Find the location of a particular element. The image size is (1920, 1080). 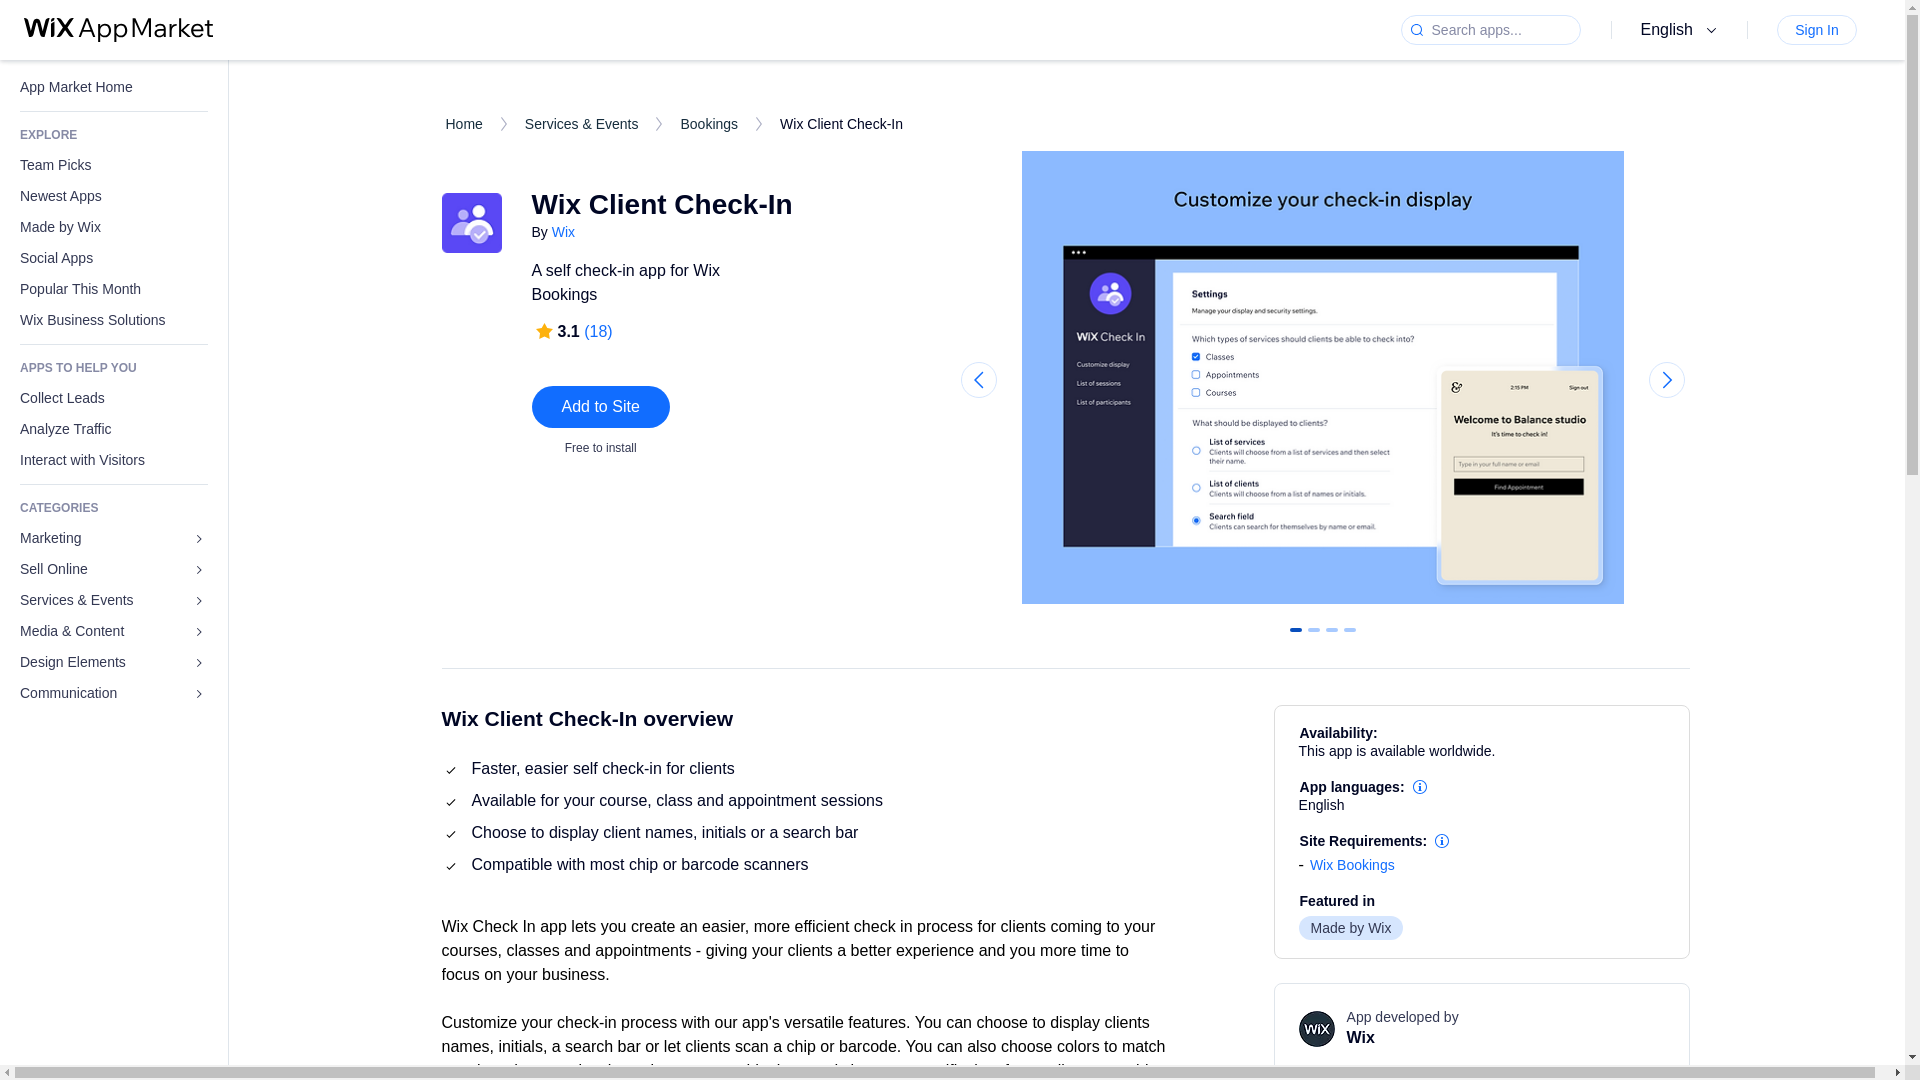

Wix Business Solutions is located at coordinates (114, 320).